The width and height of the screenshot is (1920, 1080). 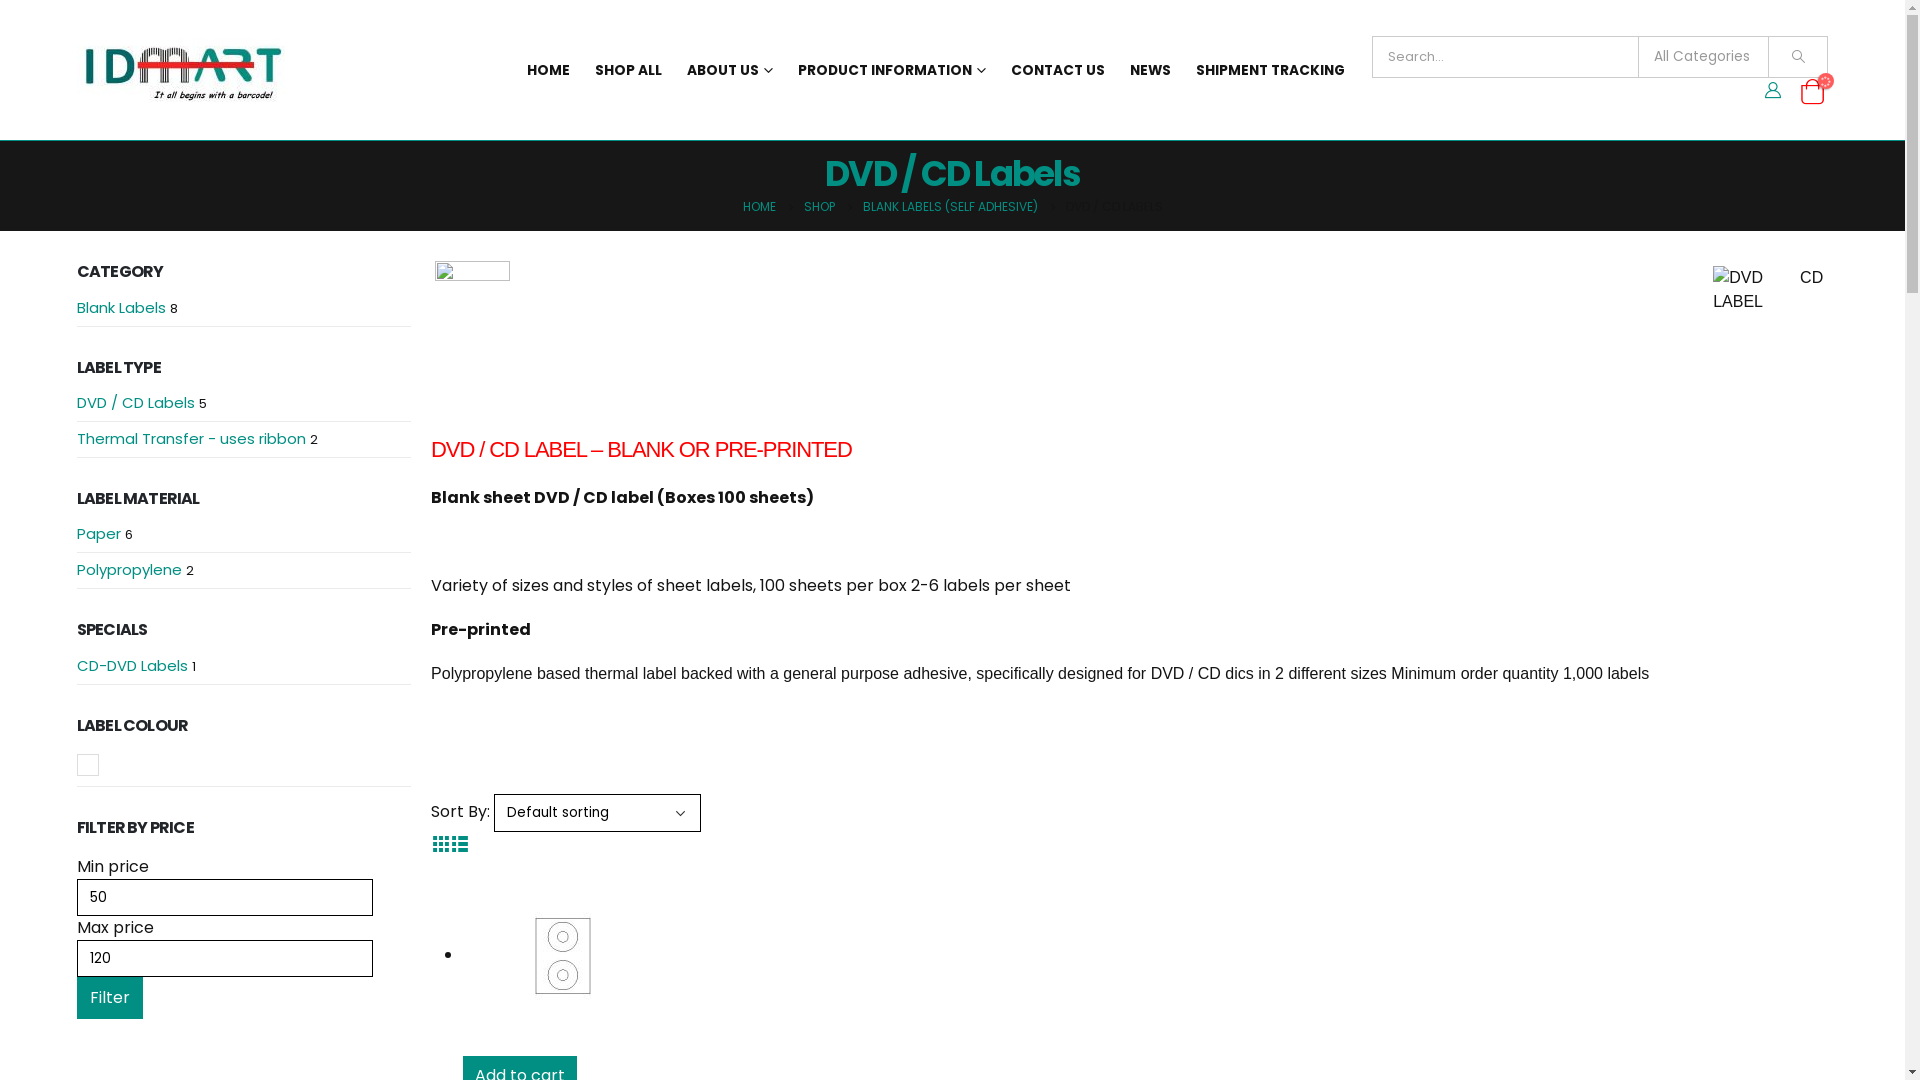 What do you see at coordinates (820, 207) in the screenshot?
I see `SHOP` at bounding box center [820, 207].